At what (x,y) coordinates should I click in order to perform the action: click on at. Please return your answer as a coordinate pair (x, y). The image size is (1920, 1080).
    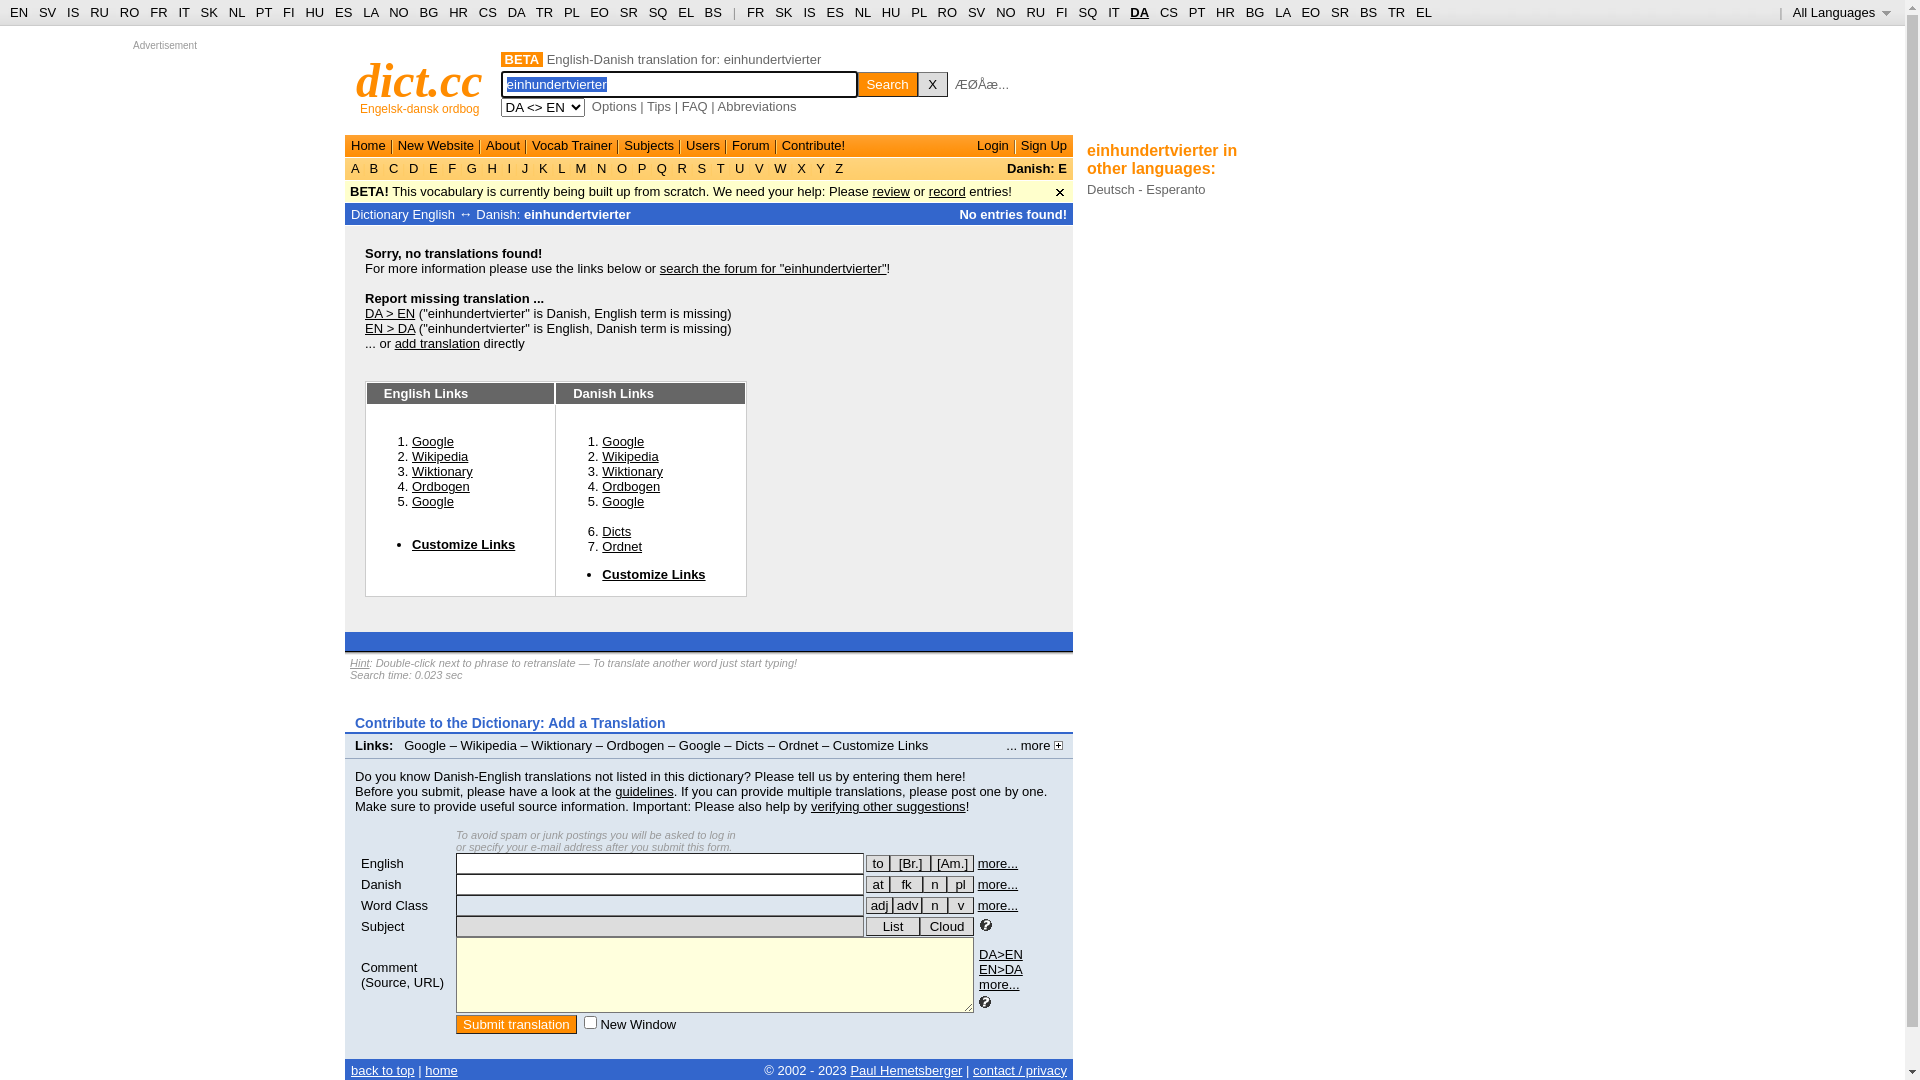
    Looking at the image, I should click on (878, 884).